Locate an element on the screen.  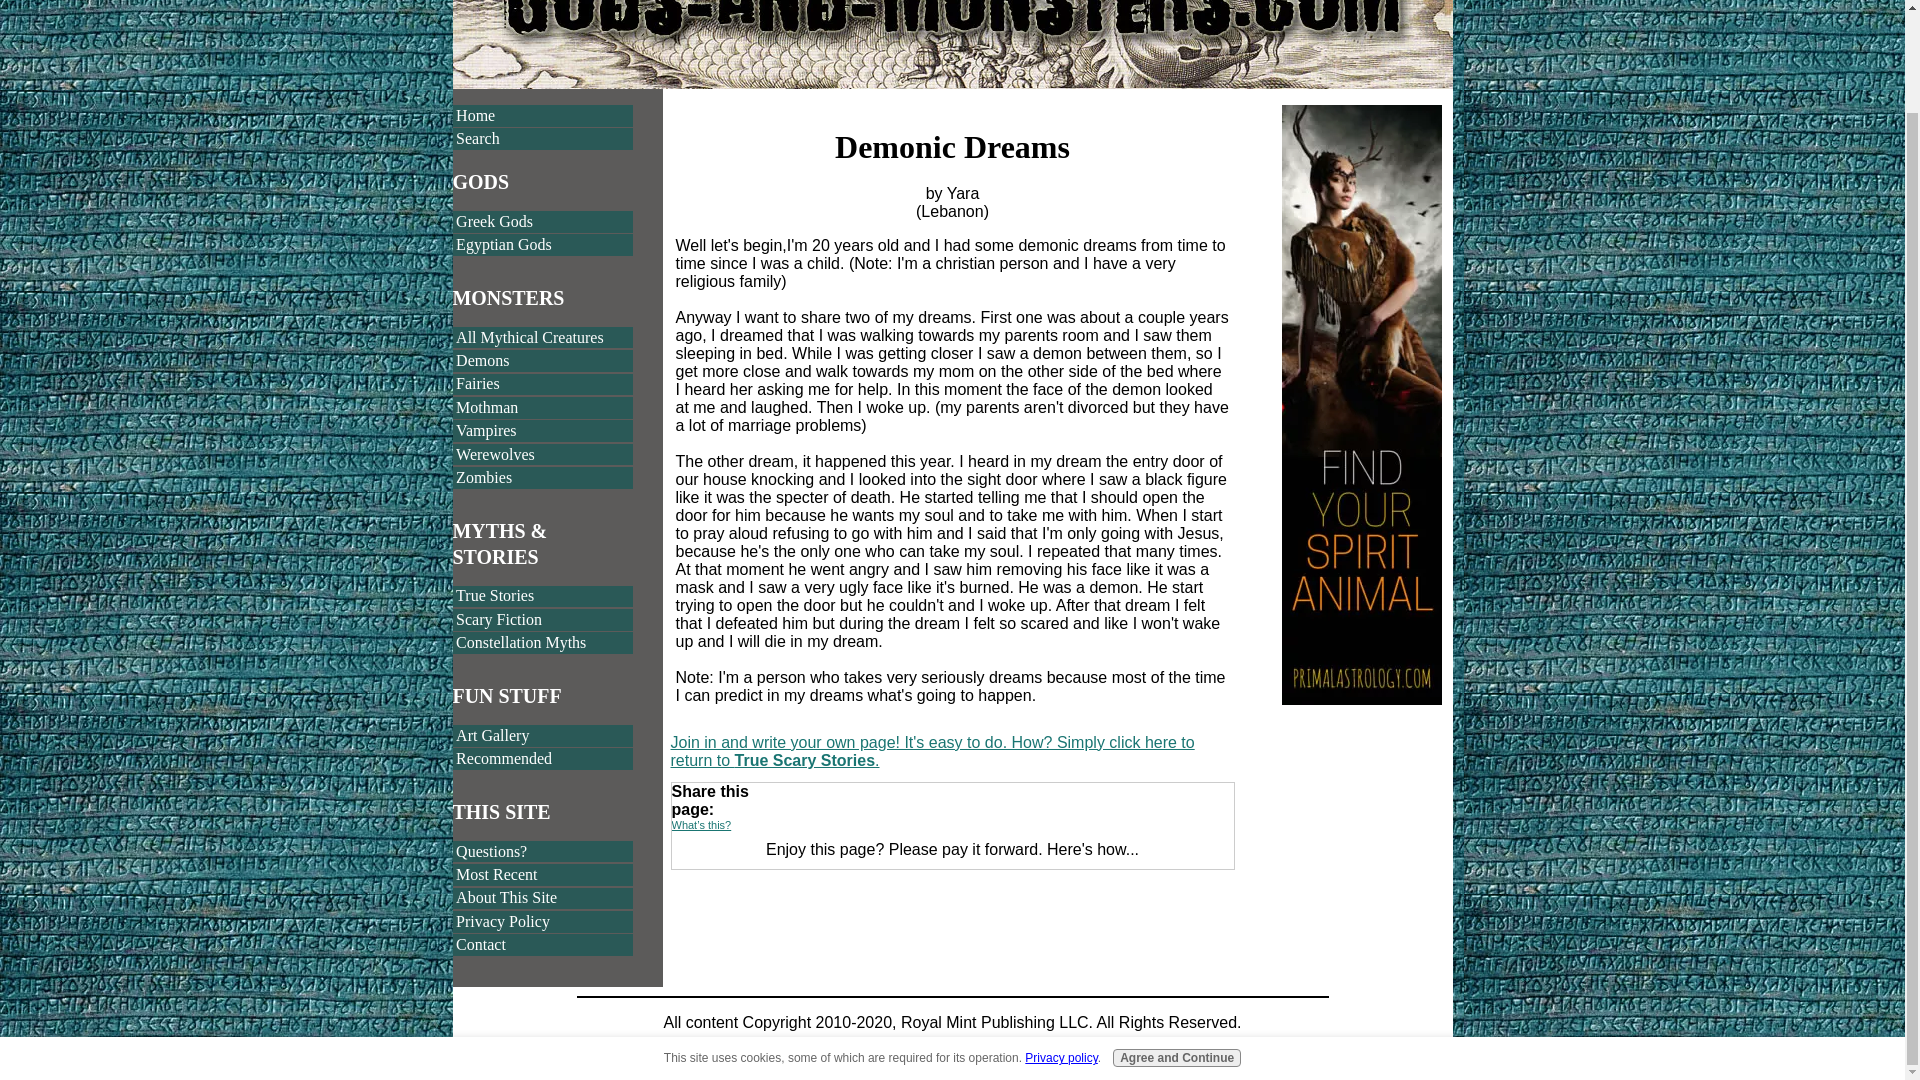
True Stories is located at coordinates (542, 597).